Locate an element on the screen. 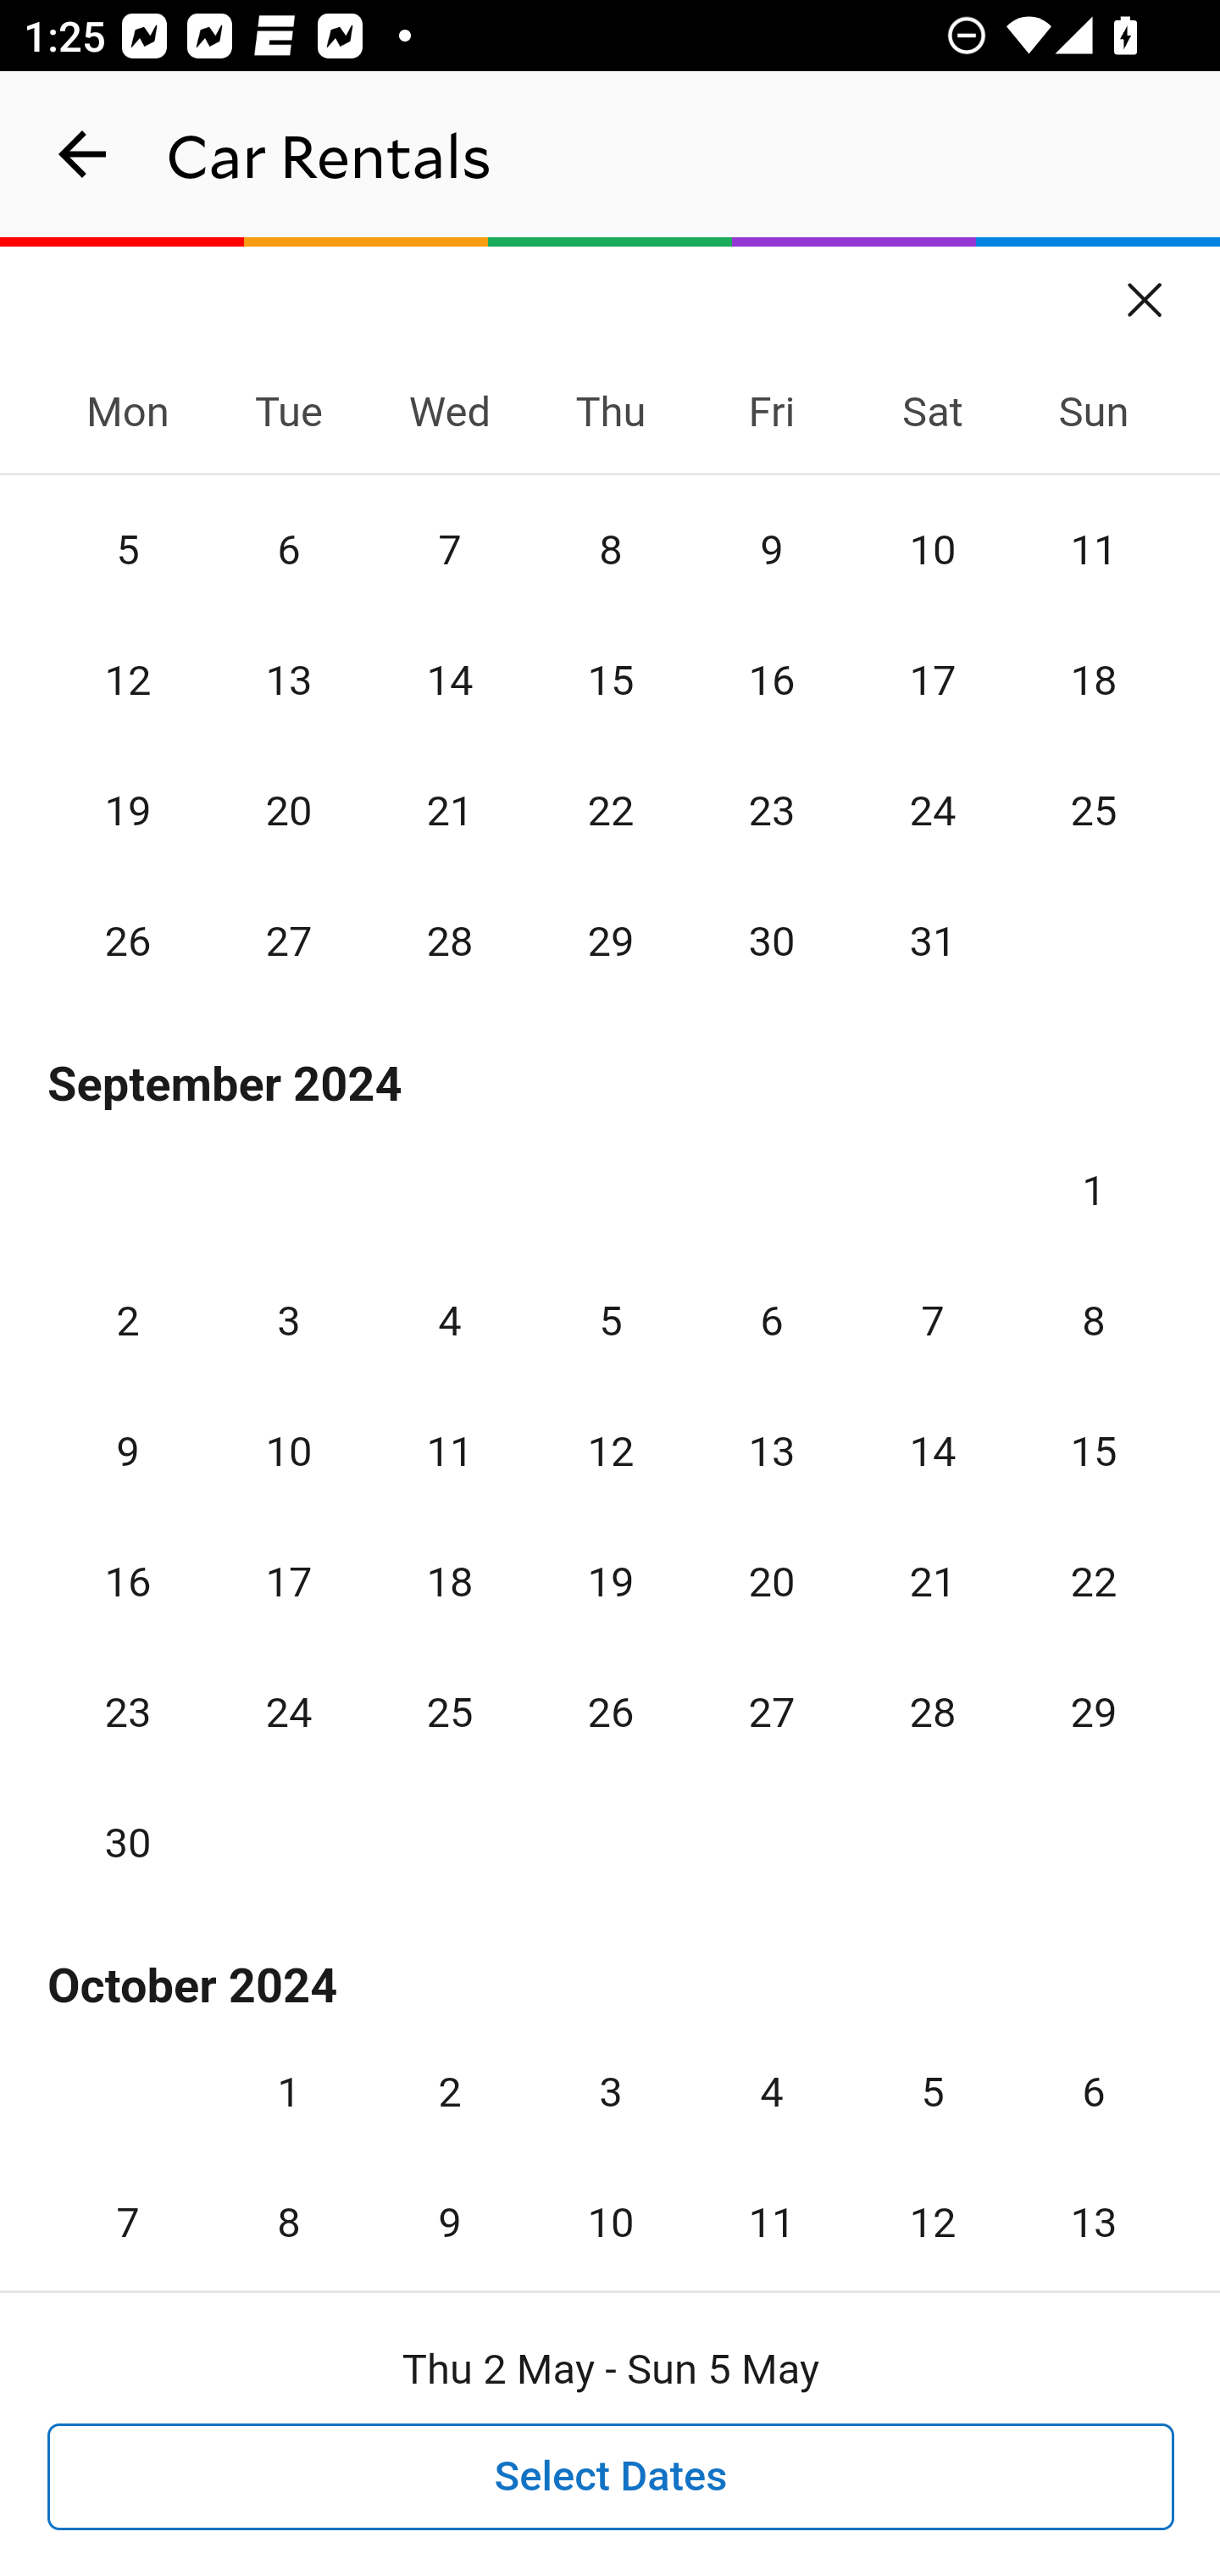  25 August 2024 is located at coordinates (1093, 810).